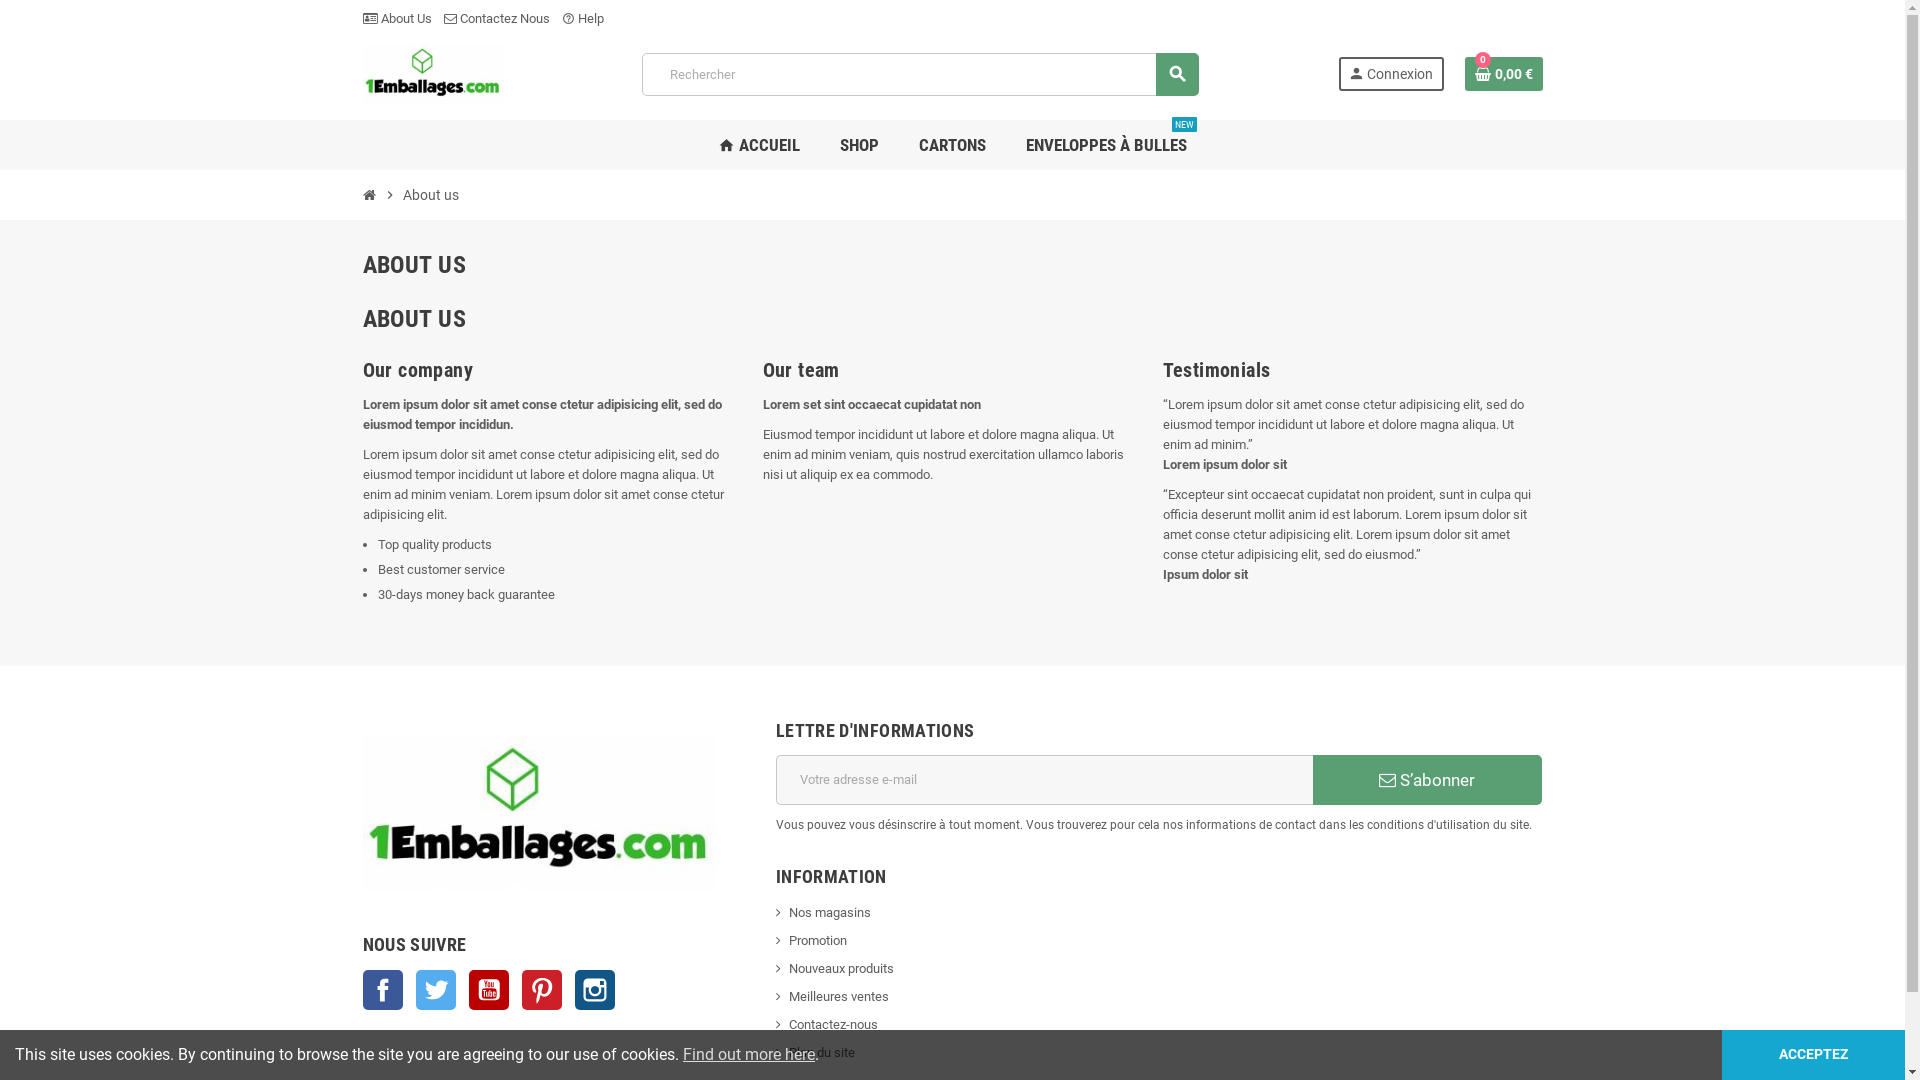 The width and height of the screenshot is (1920, 1080). Describe the element at coordinates (832, 996) in the screenshot. I see `Meilleures ventes` at that location.